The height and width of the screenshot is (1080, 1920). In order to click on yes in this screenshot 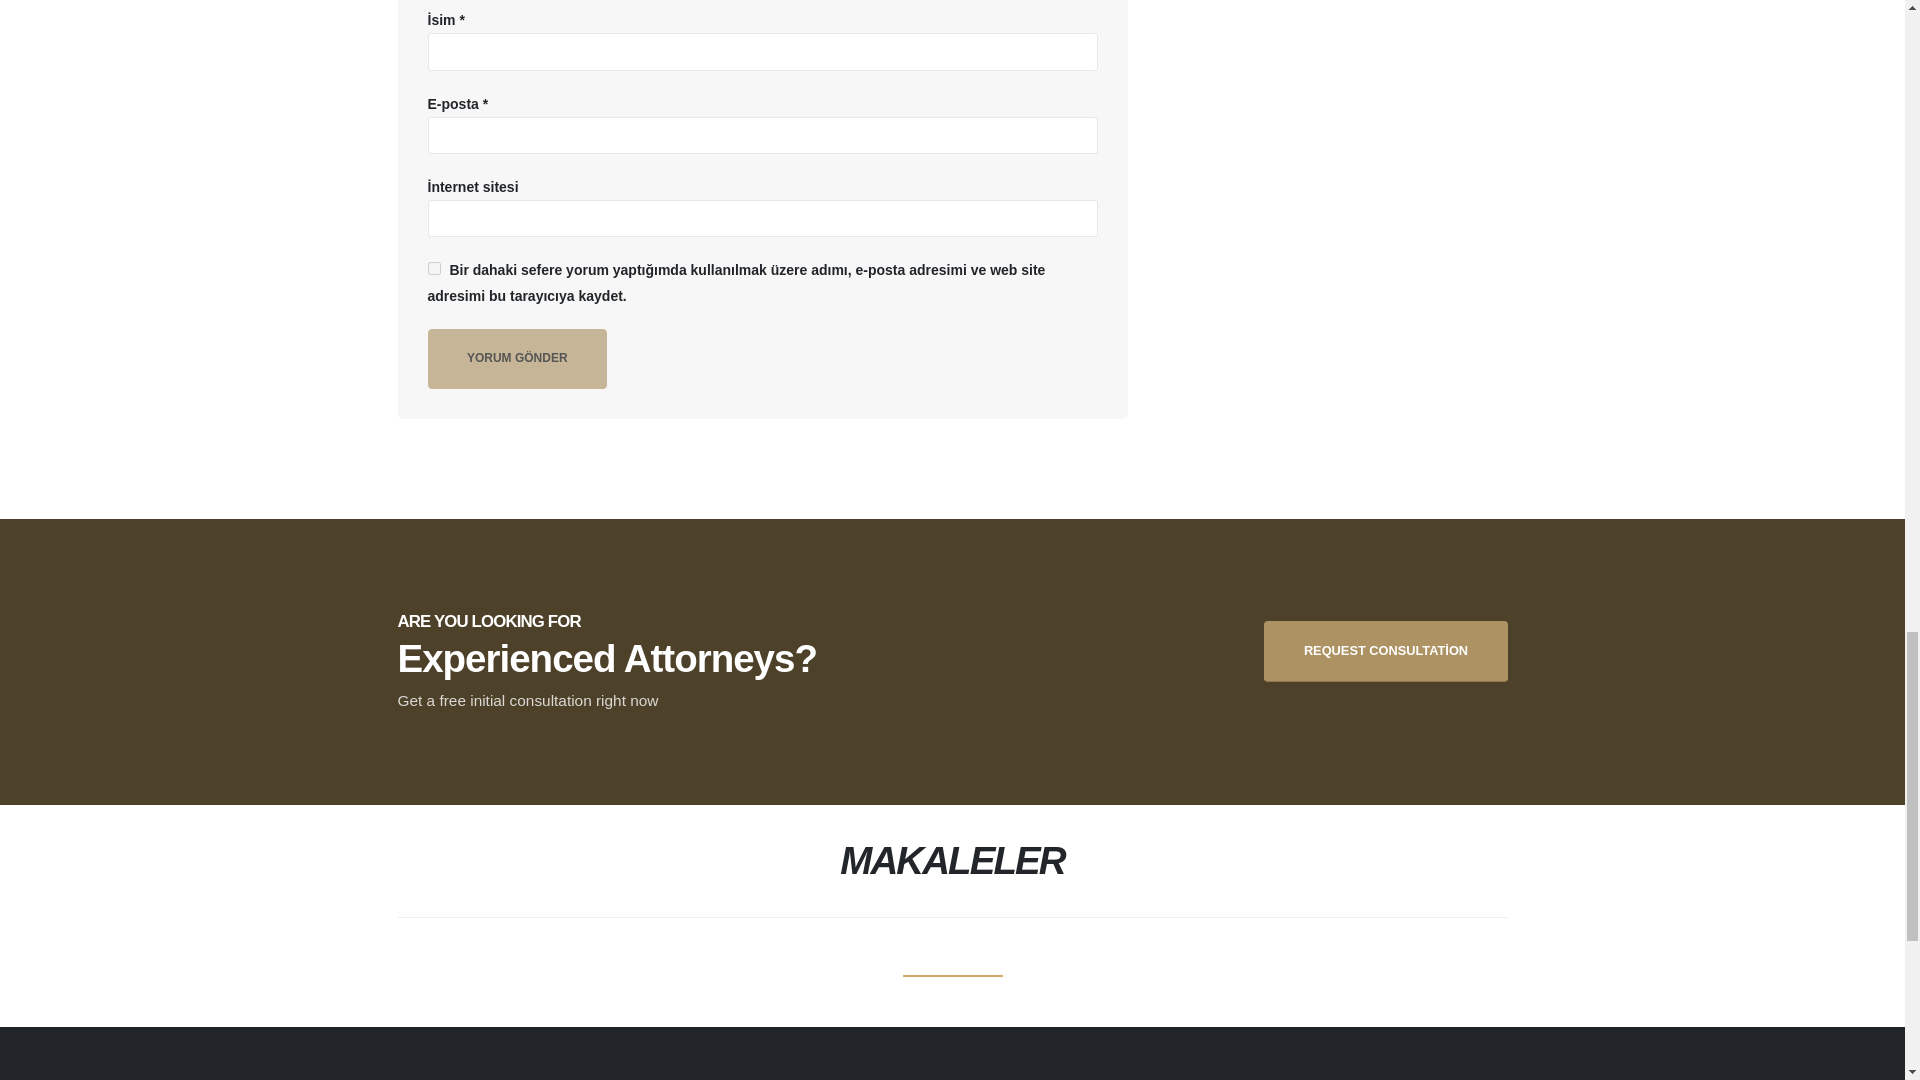, I will do `click(434, 268)`.